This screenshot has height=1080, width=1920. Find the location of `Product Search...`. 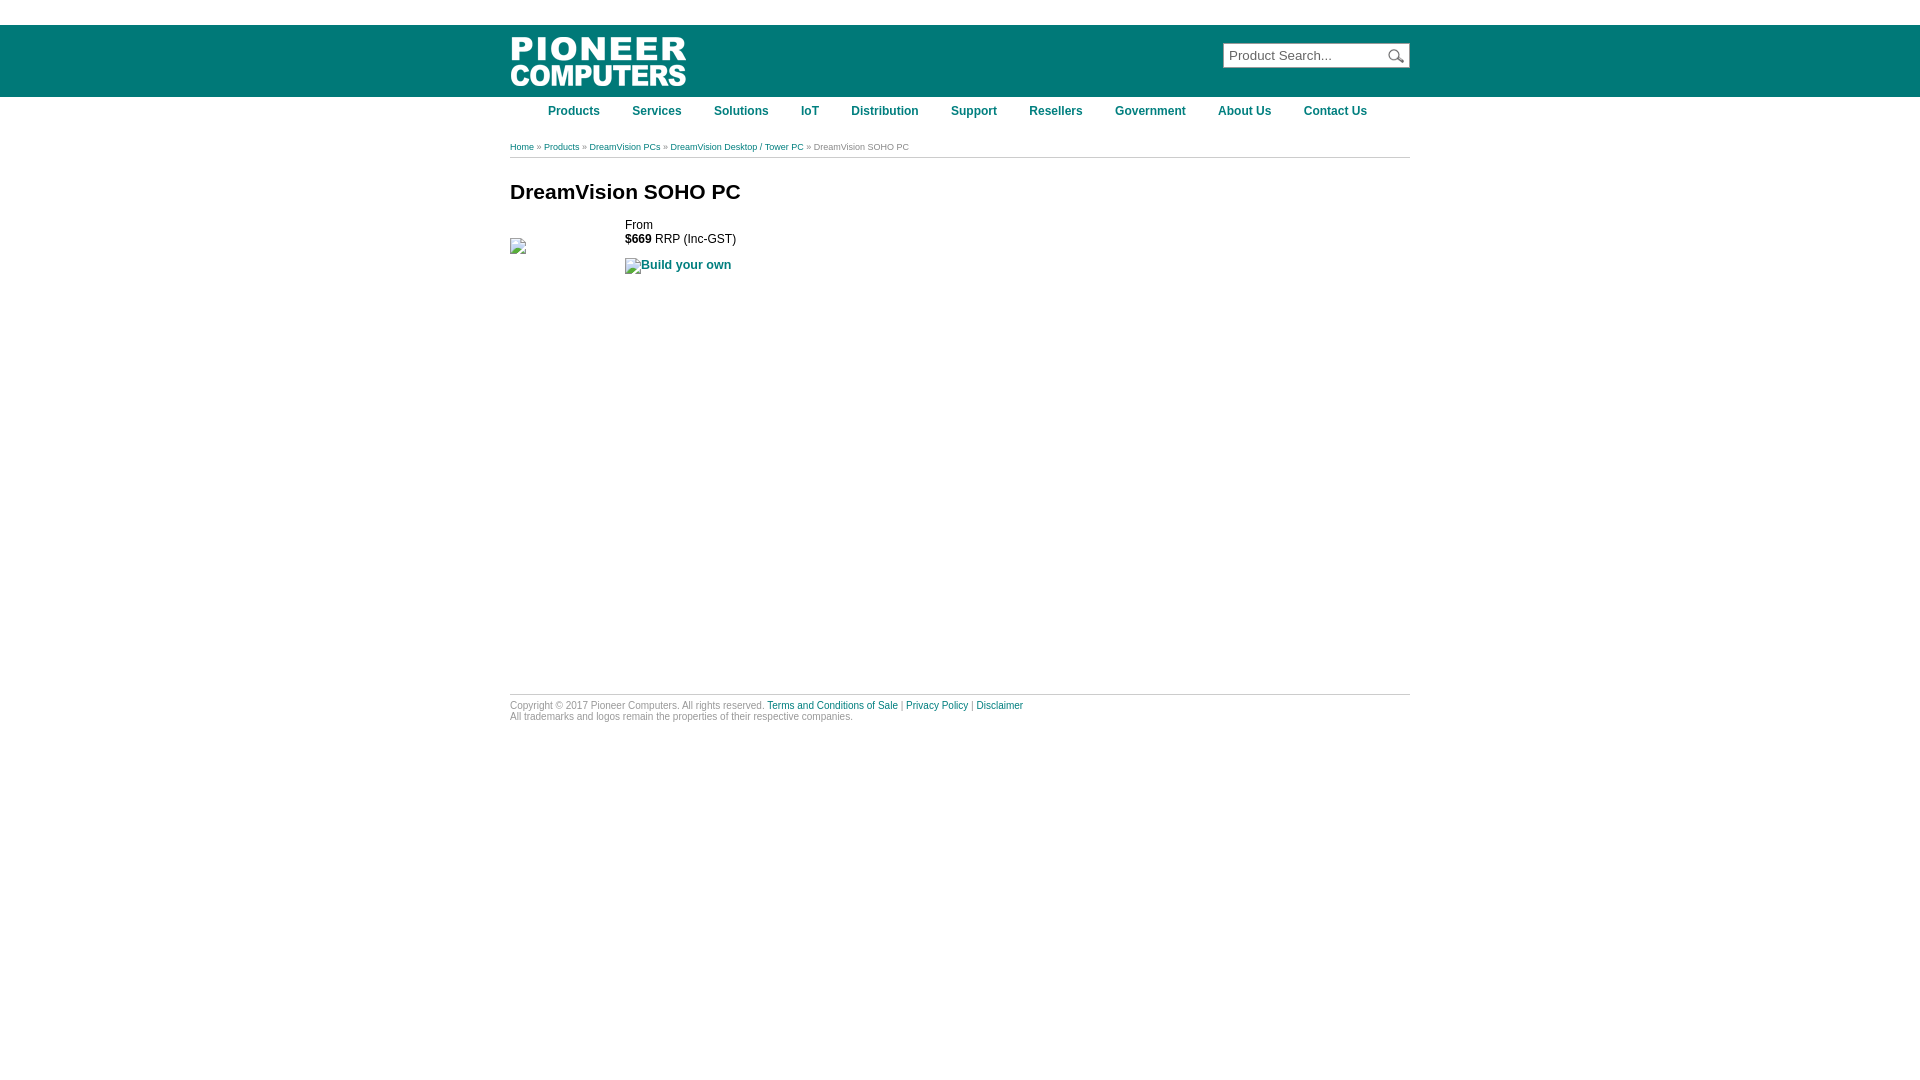

Product Search... is located at coordinates (1306, 56).